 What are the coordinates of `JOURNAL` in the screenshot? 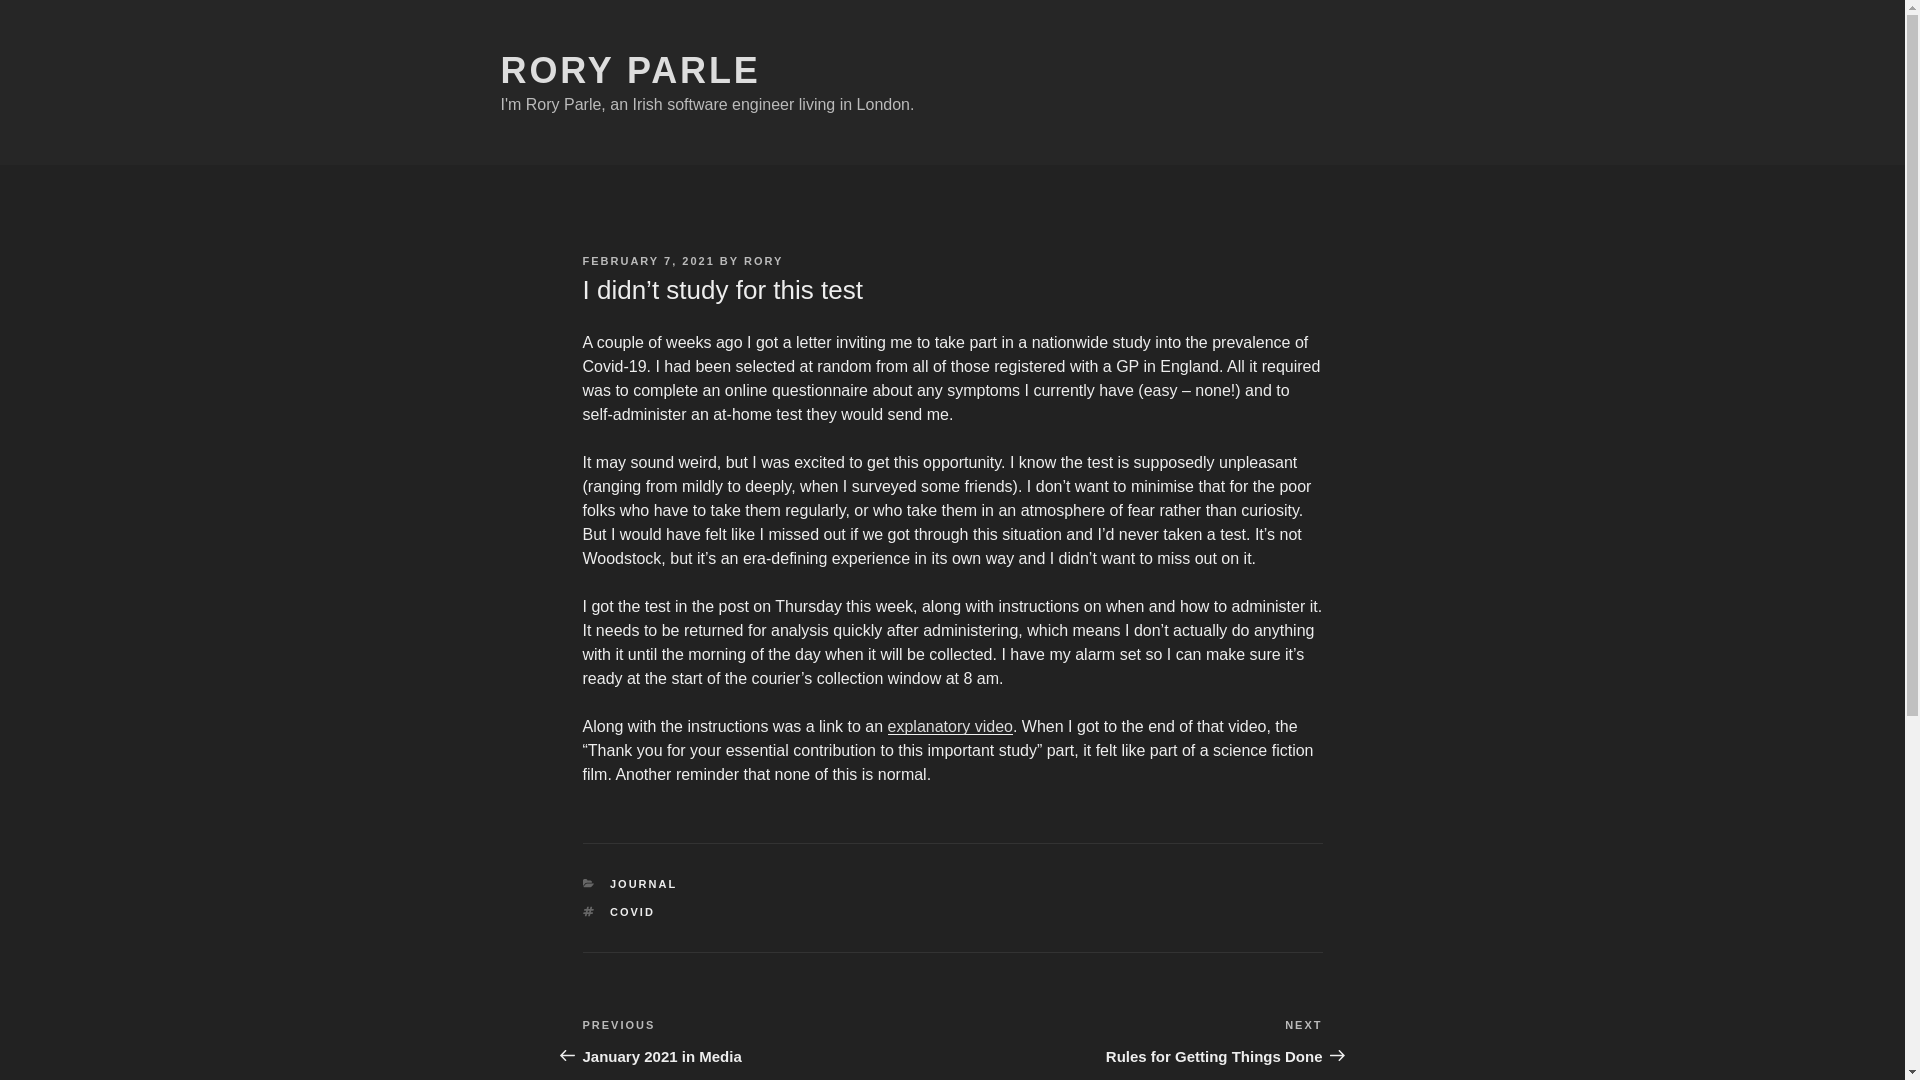 It's located at (644, 884).